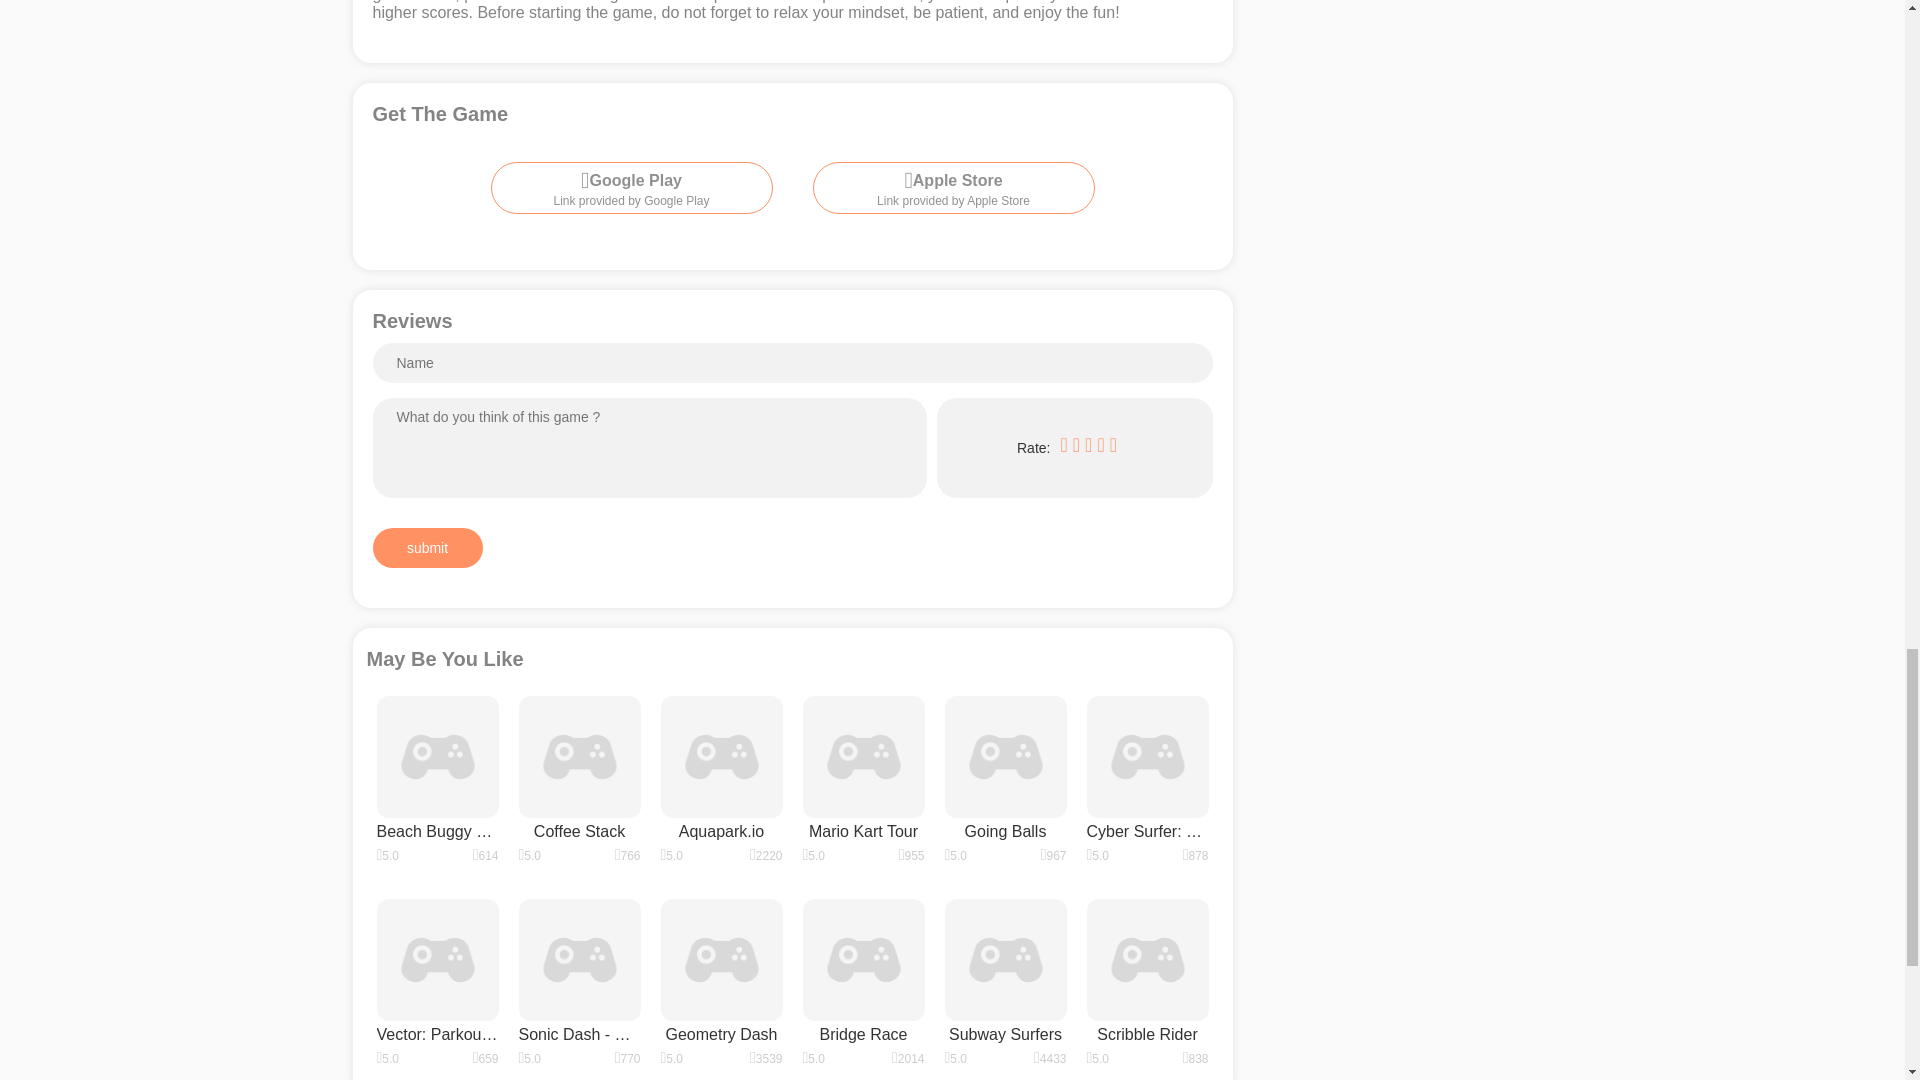 The width and height of the screenshot is (1920, 1080). I want to click on submit, so click(953, 188).